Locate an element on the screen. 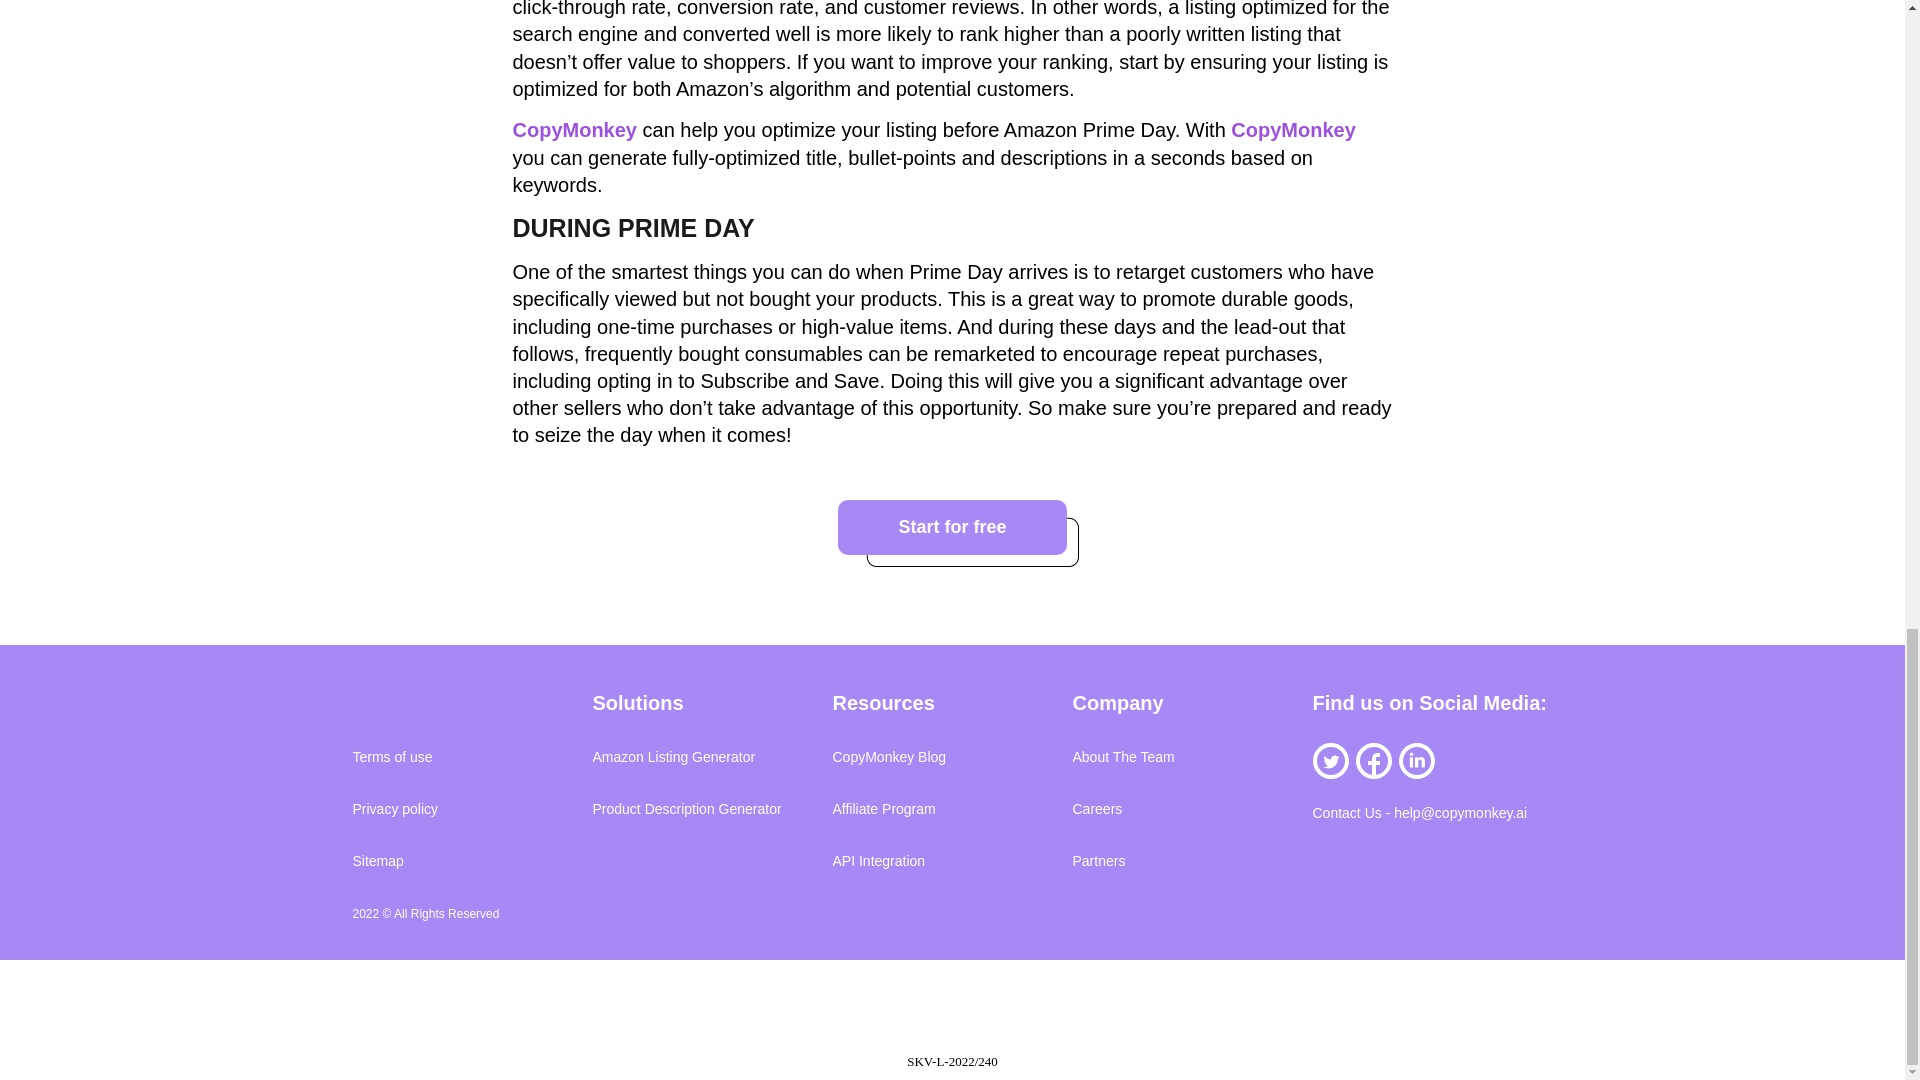 The image size is (1920, 1080). Careers is located at coordinates (1096, 808).